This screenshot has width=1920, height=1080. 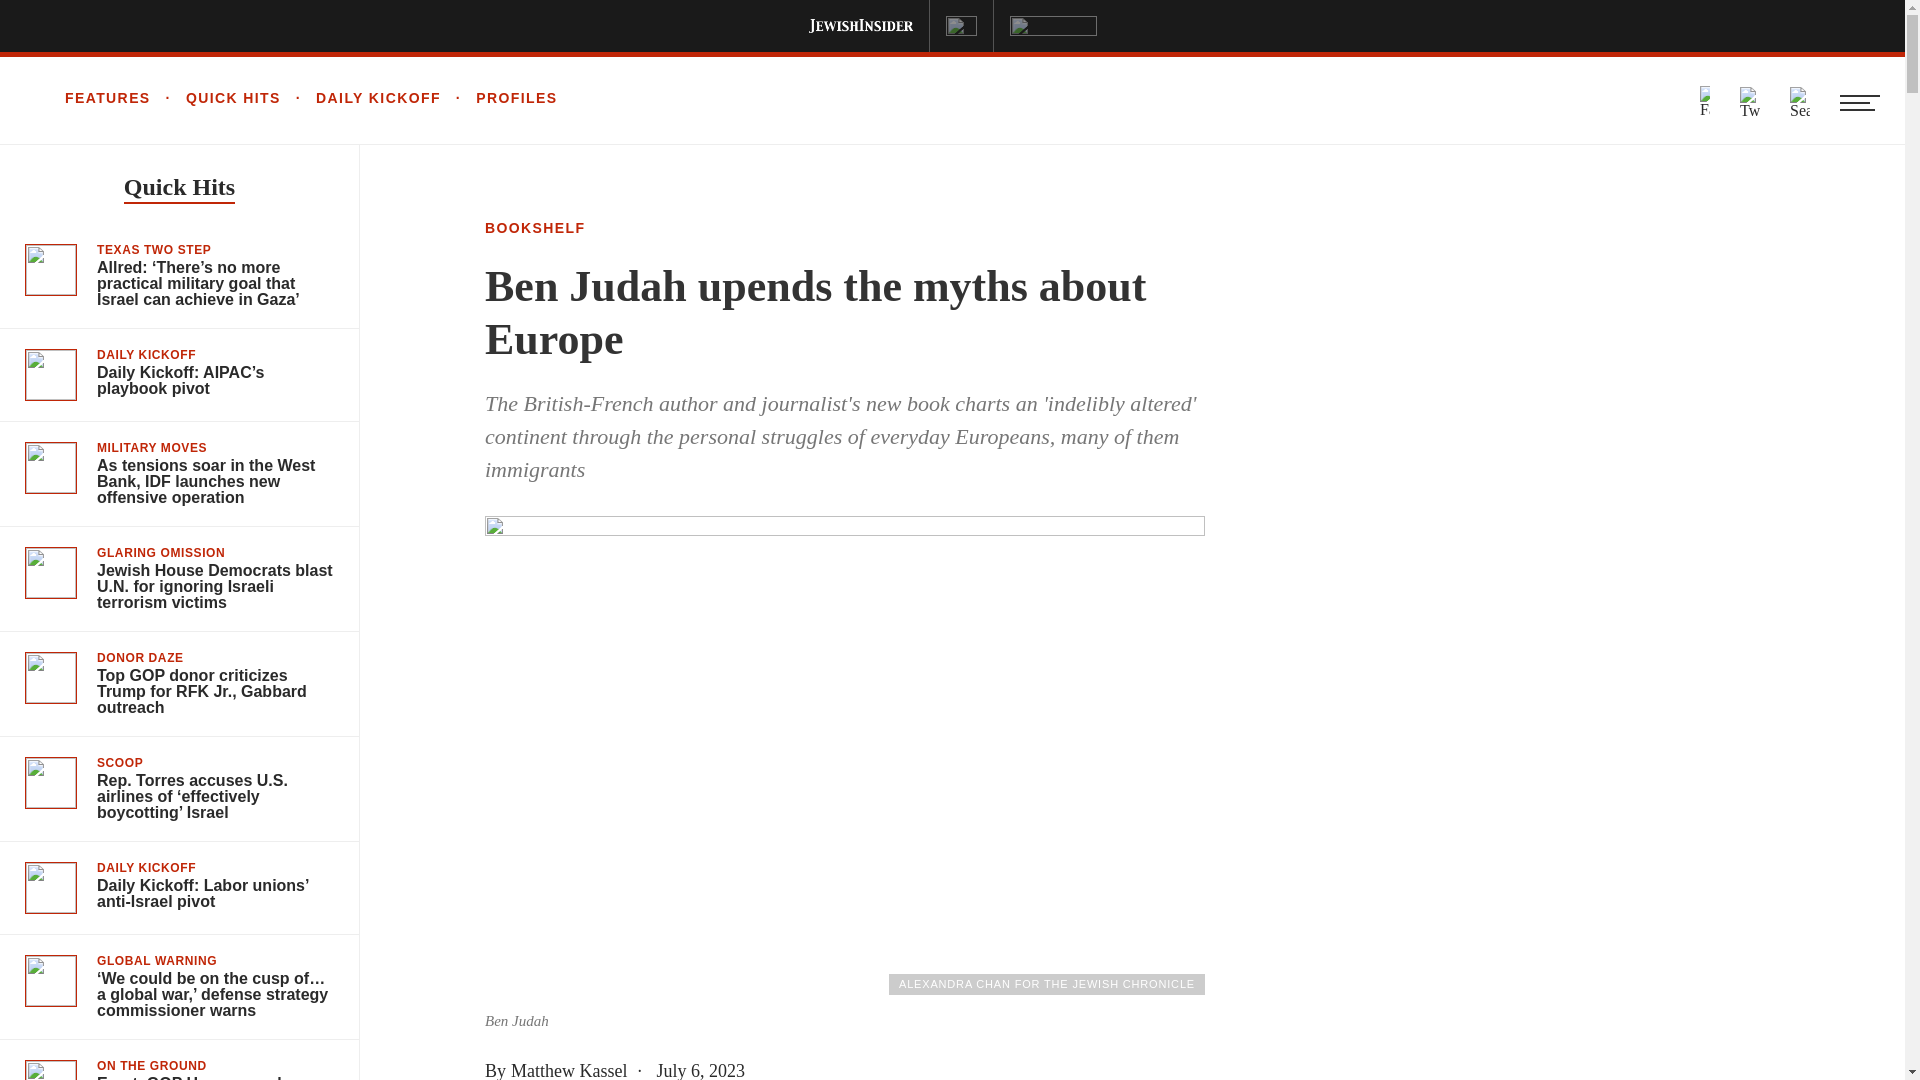 I want to click on Quick Hits, so click(x=179, y=189).